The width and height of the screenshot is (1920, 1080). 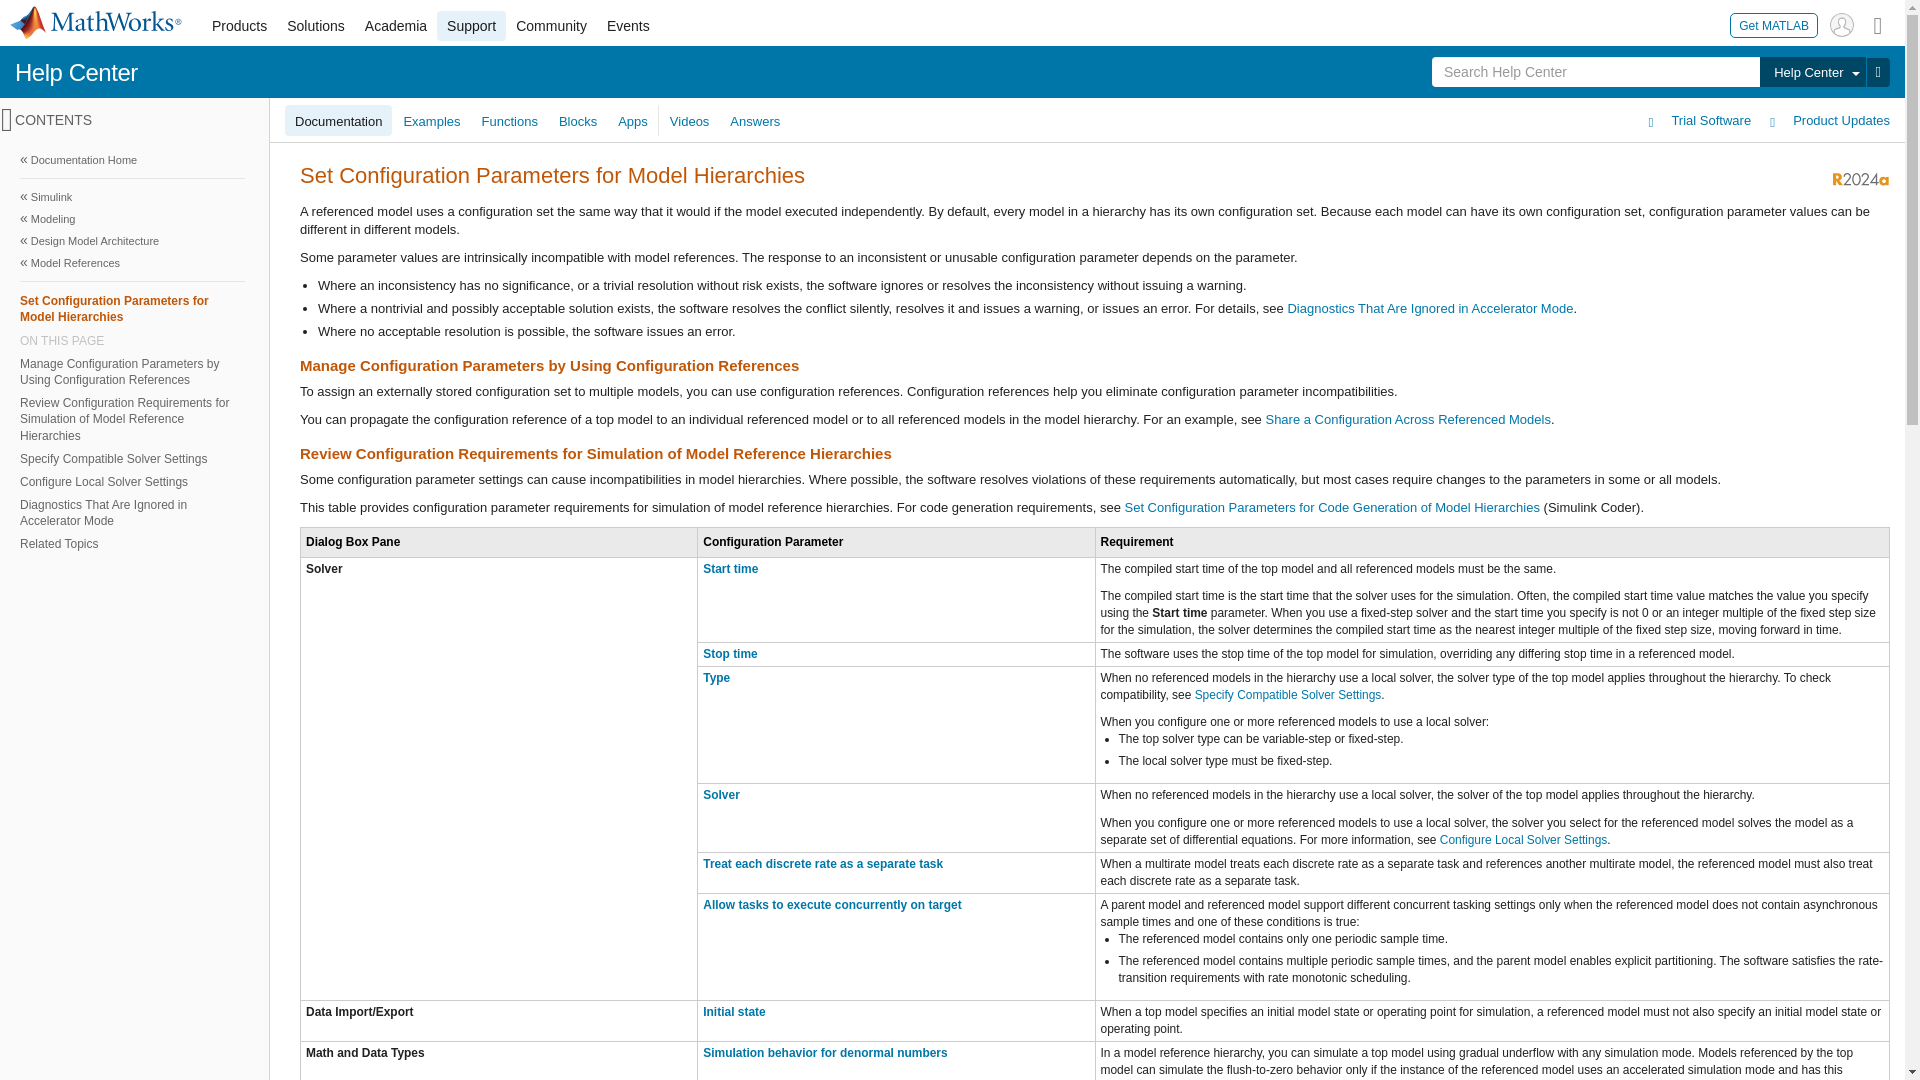 I want to click on Events, so click(x=628, y=26).